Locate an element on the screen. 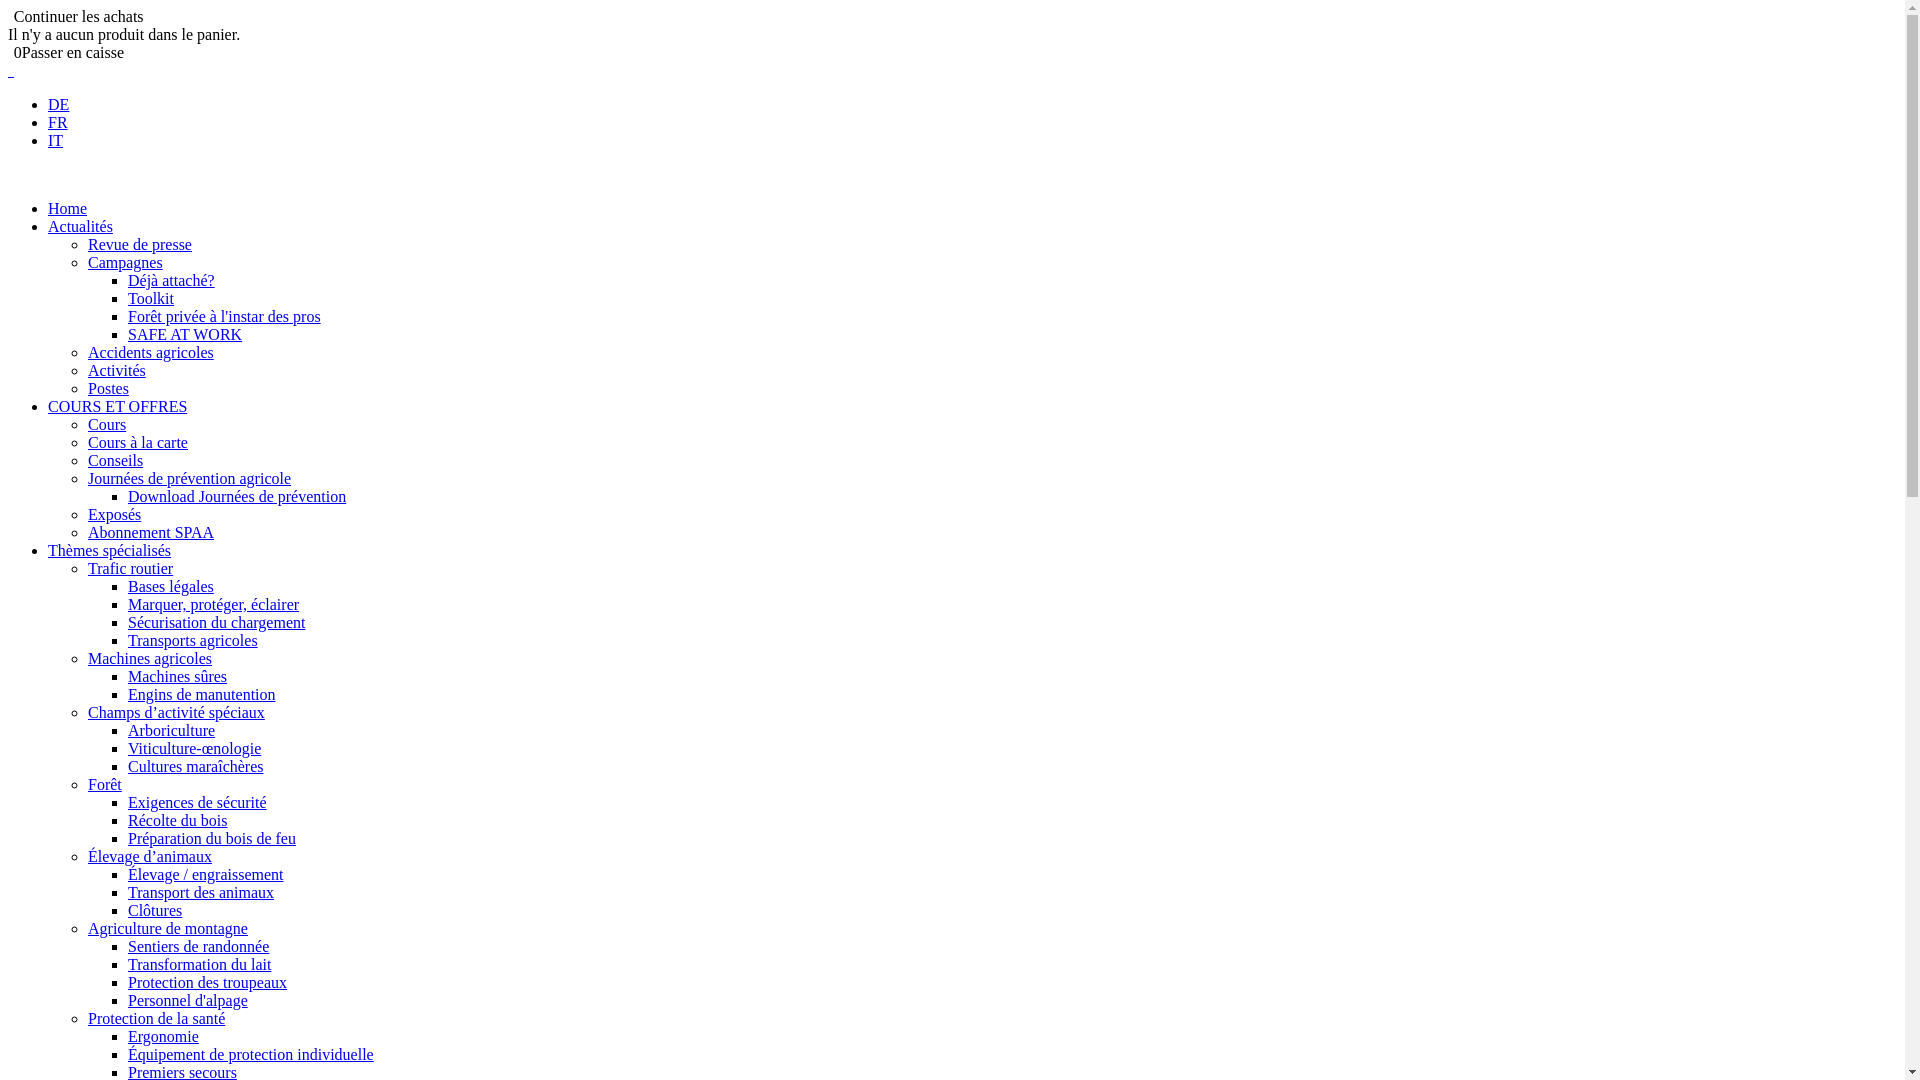 The width and height of the screenshot is (1920, 1080). FR is located at coordinates (58, 122).